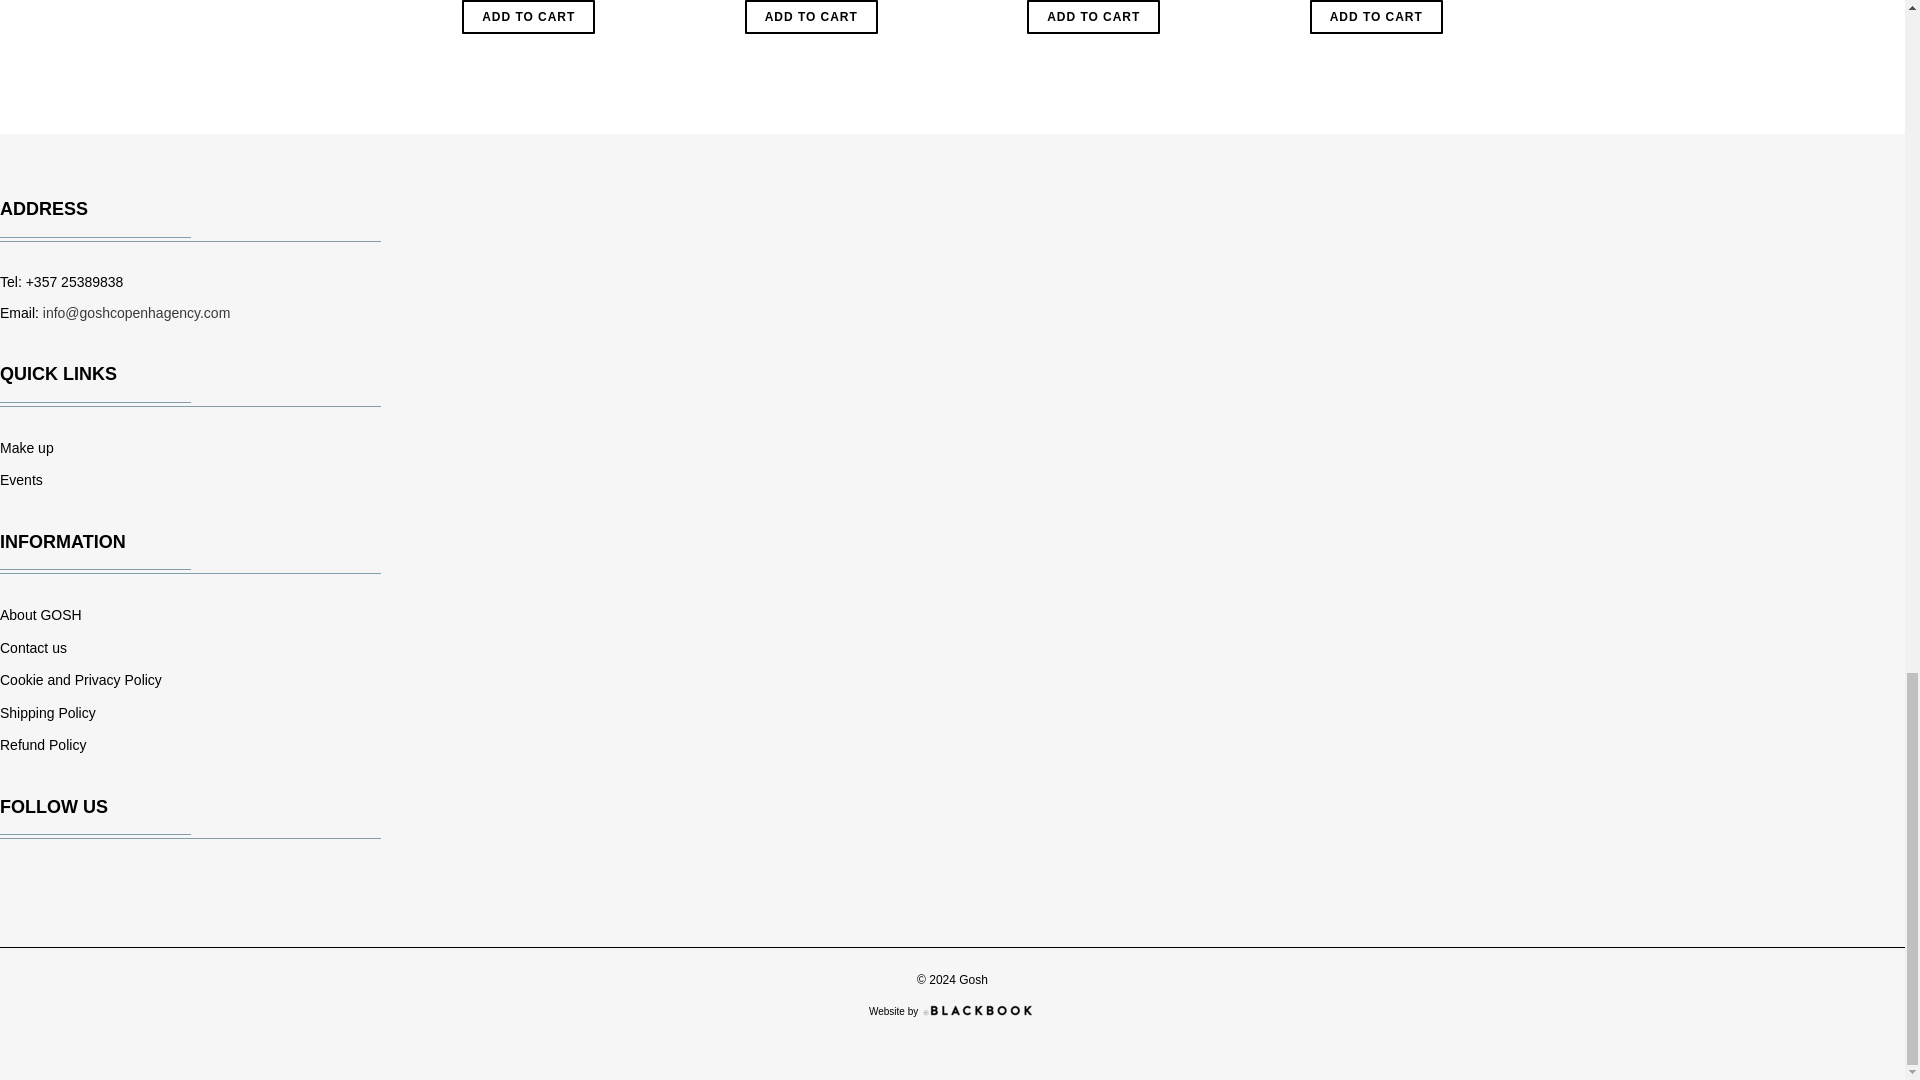 This screenshot has width=1920, height=1080. What do you see at coordinates (528, 16) in the screenshot?
I see `Add to cart` at bounding box center [528, 16].